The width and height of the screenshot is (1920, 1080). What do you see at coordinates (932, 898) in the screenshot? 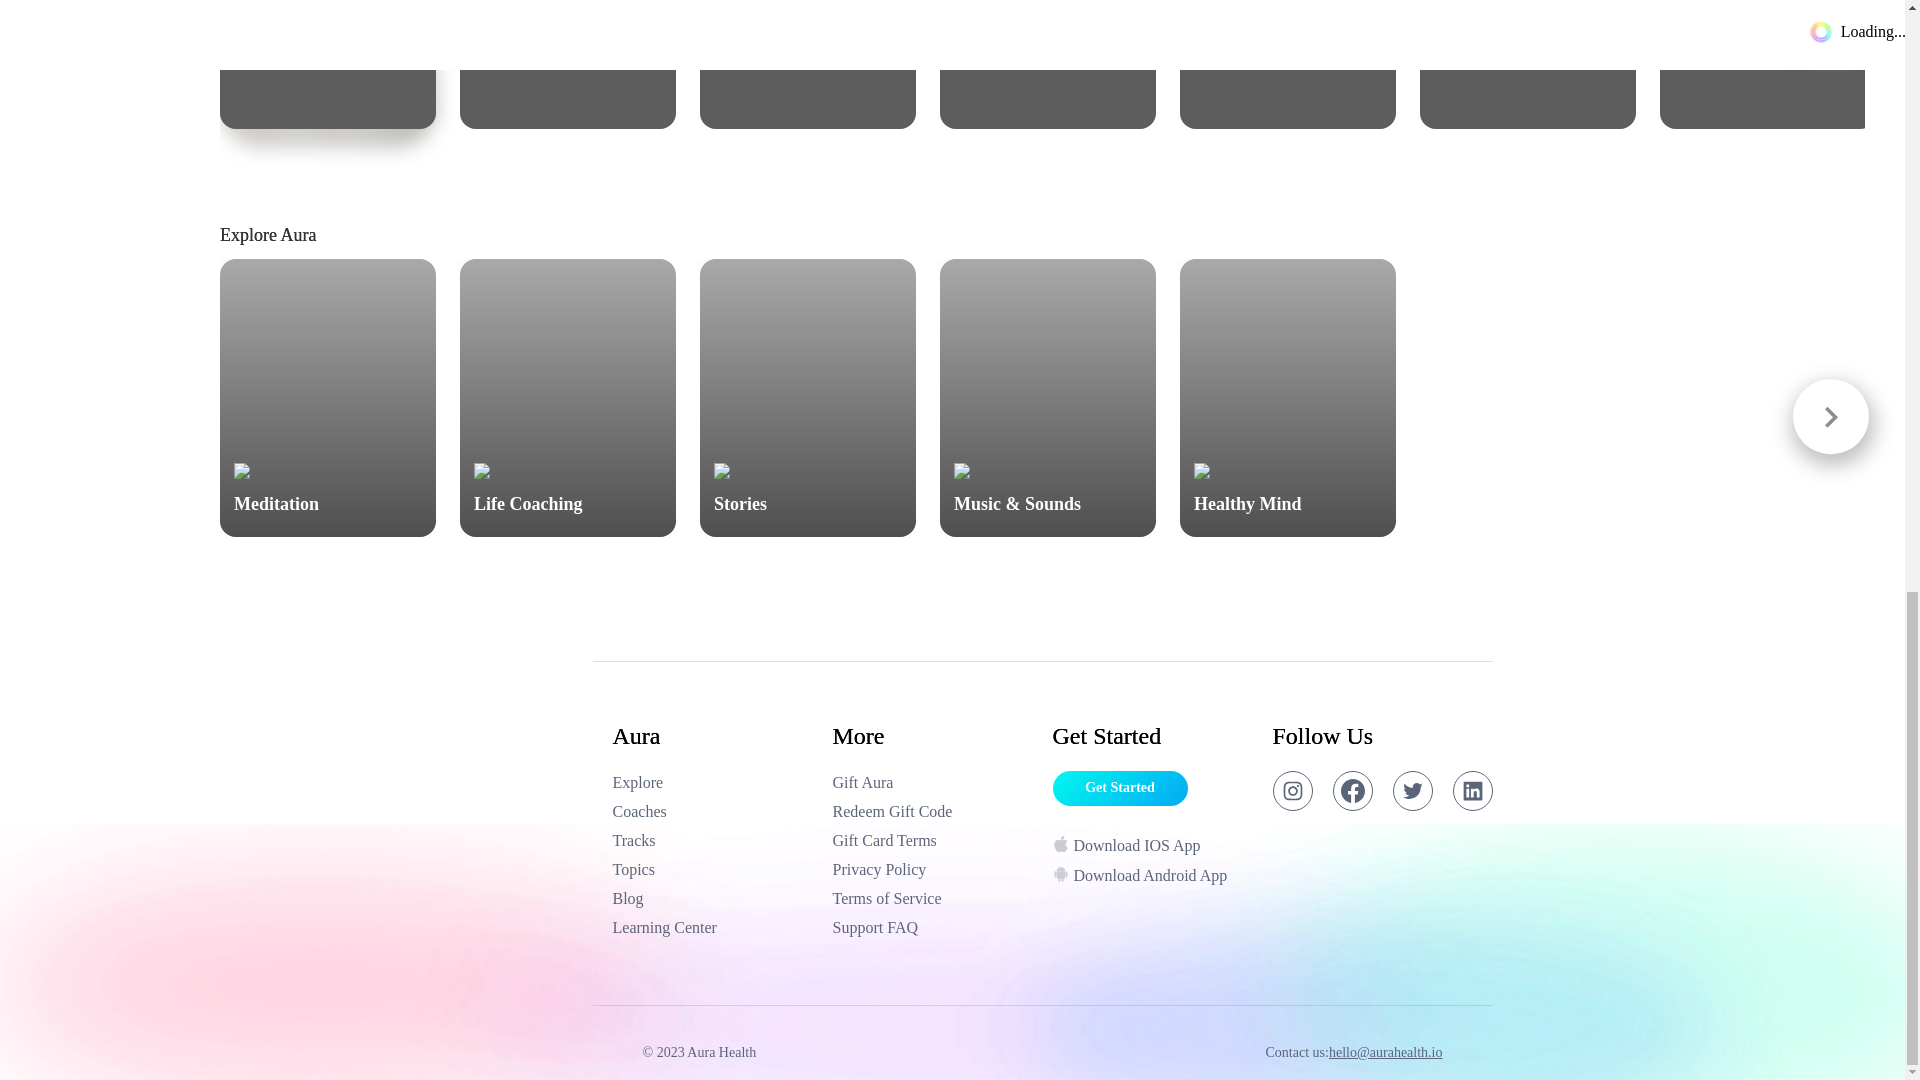
I see `Blog` at bounding box center [932, 898].